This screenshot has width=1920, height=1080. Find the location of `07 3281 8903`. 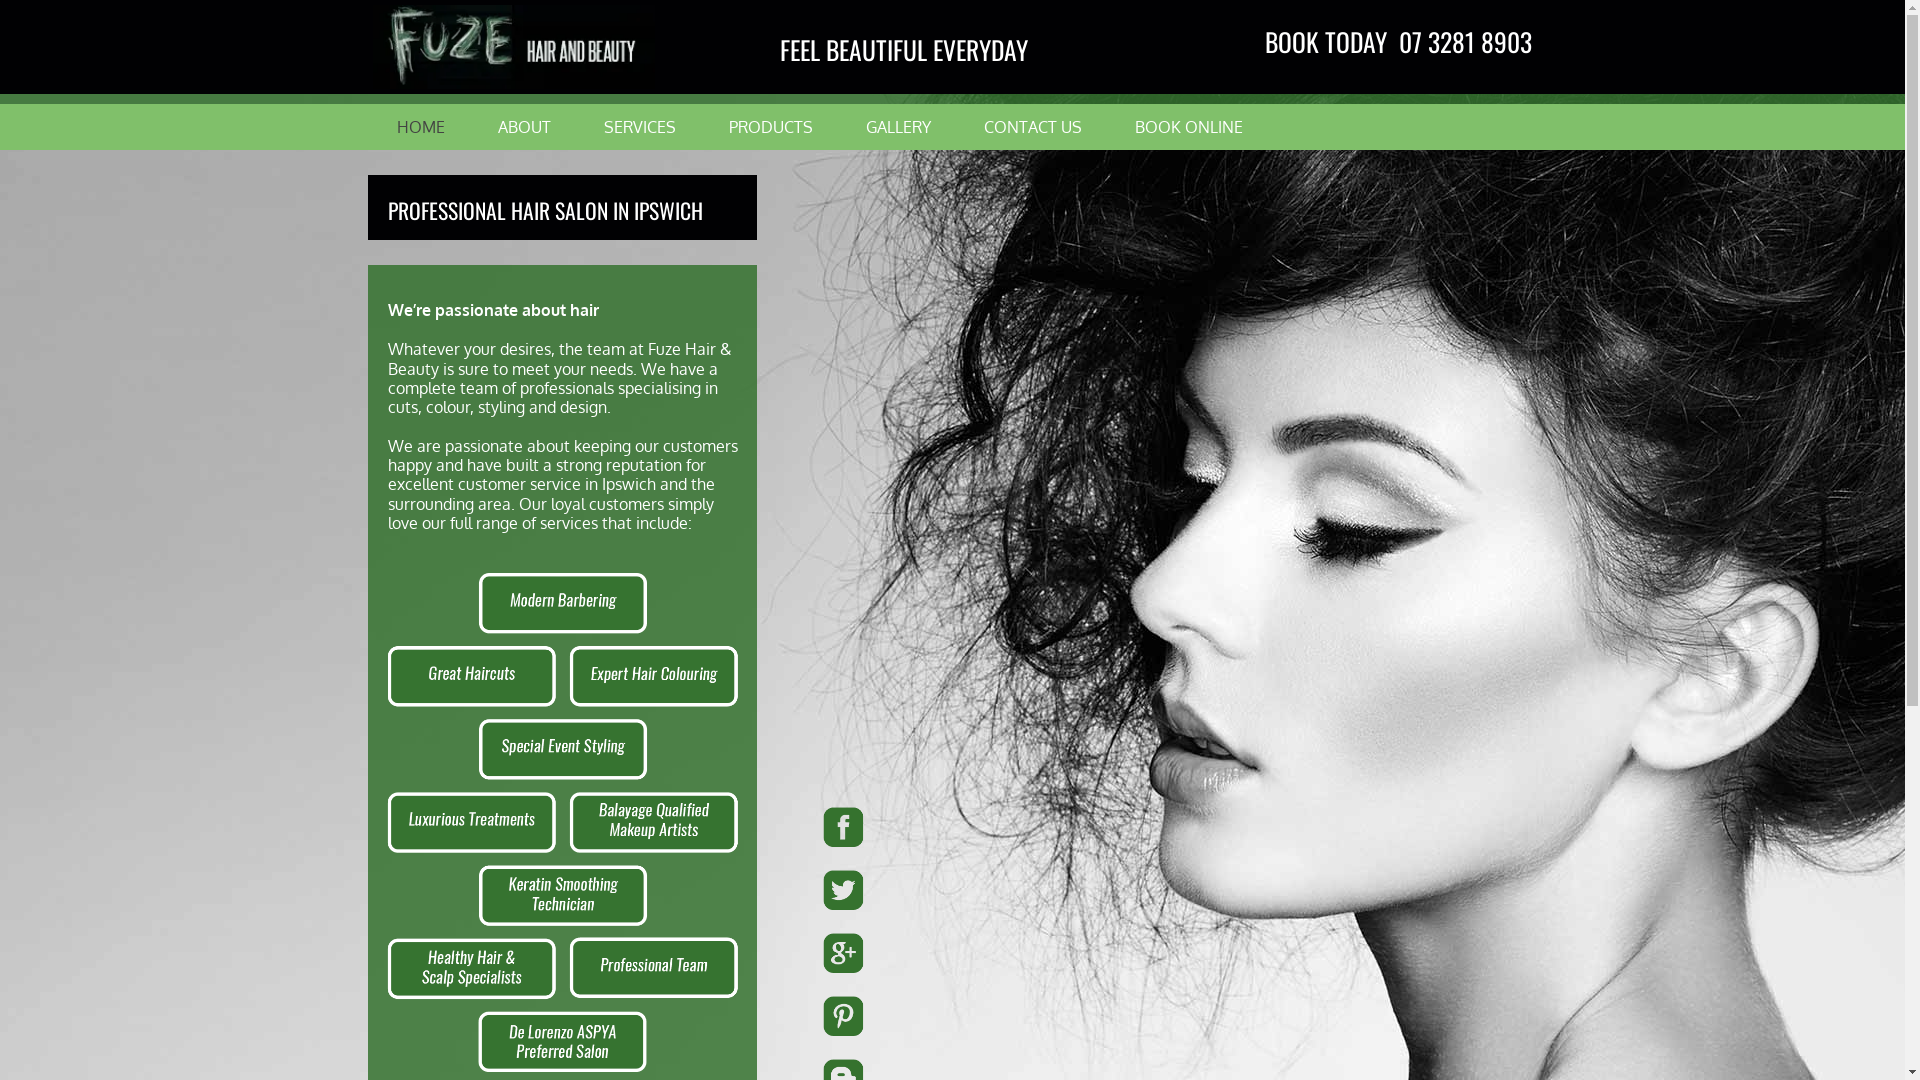

07 3281 8903 is located at coordinates (1466, 41).